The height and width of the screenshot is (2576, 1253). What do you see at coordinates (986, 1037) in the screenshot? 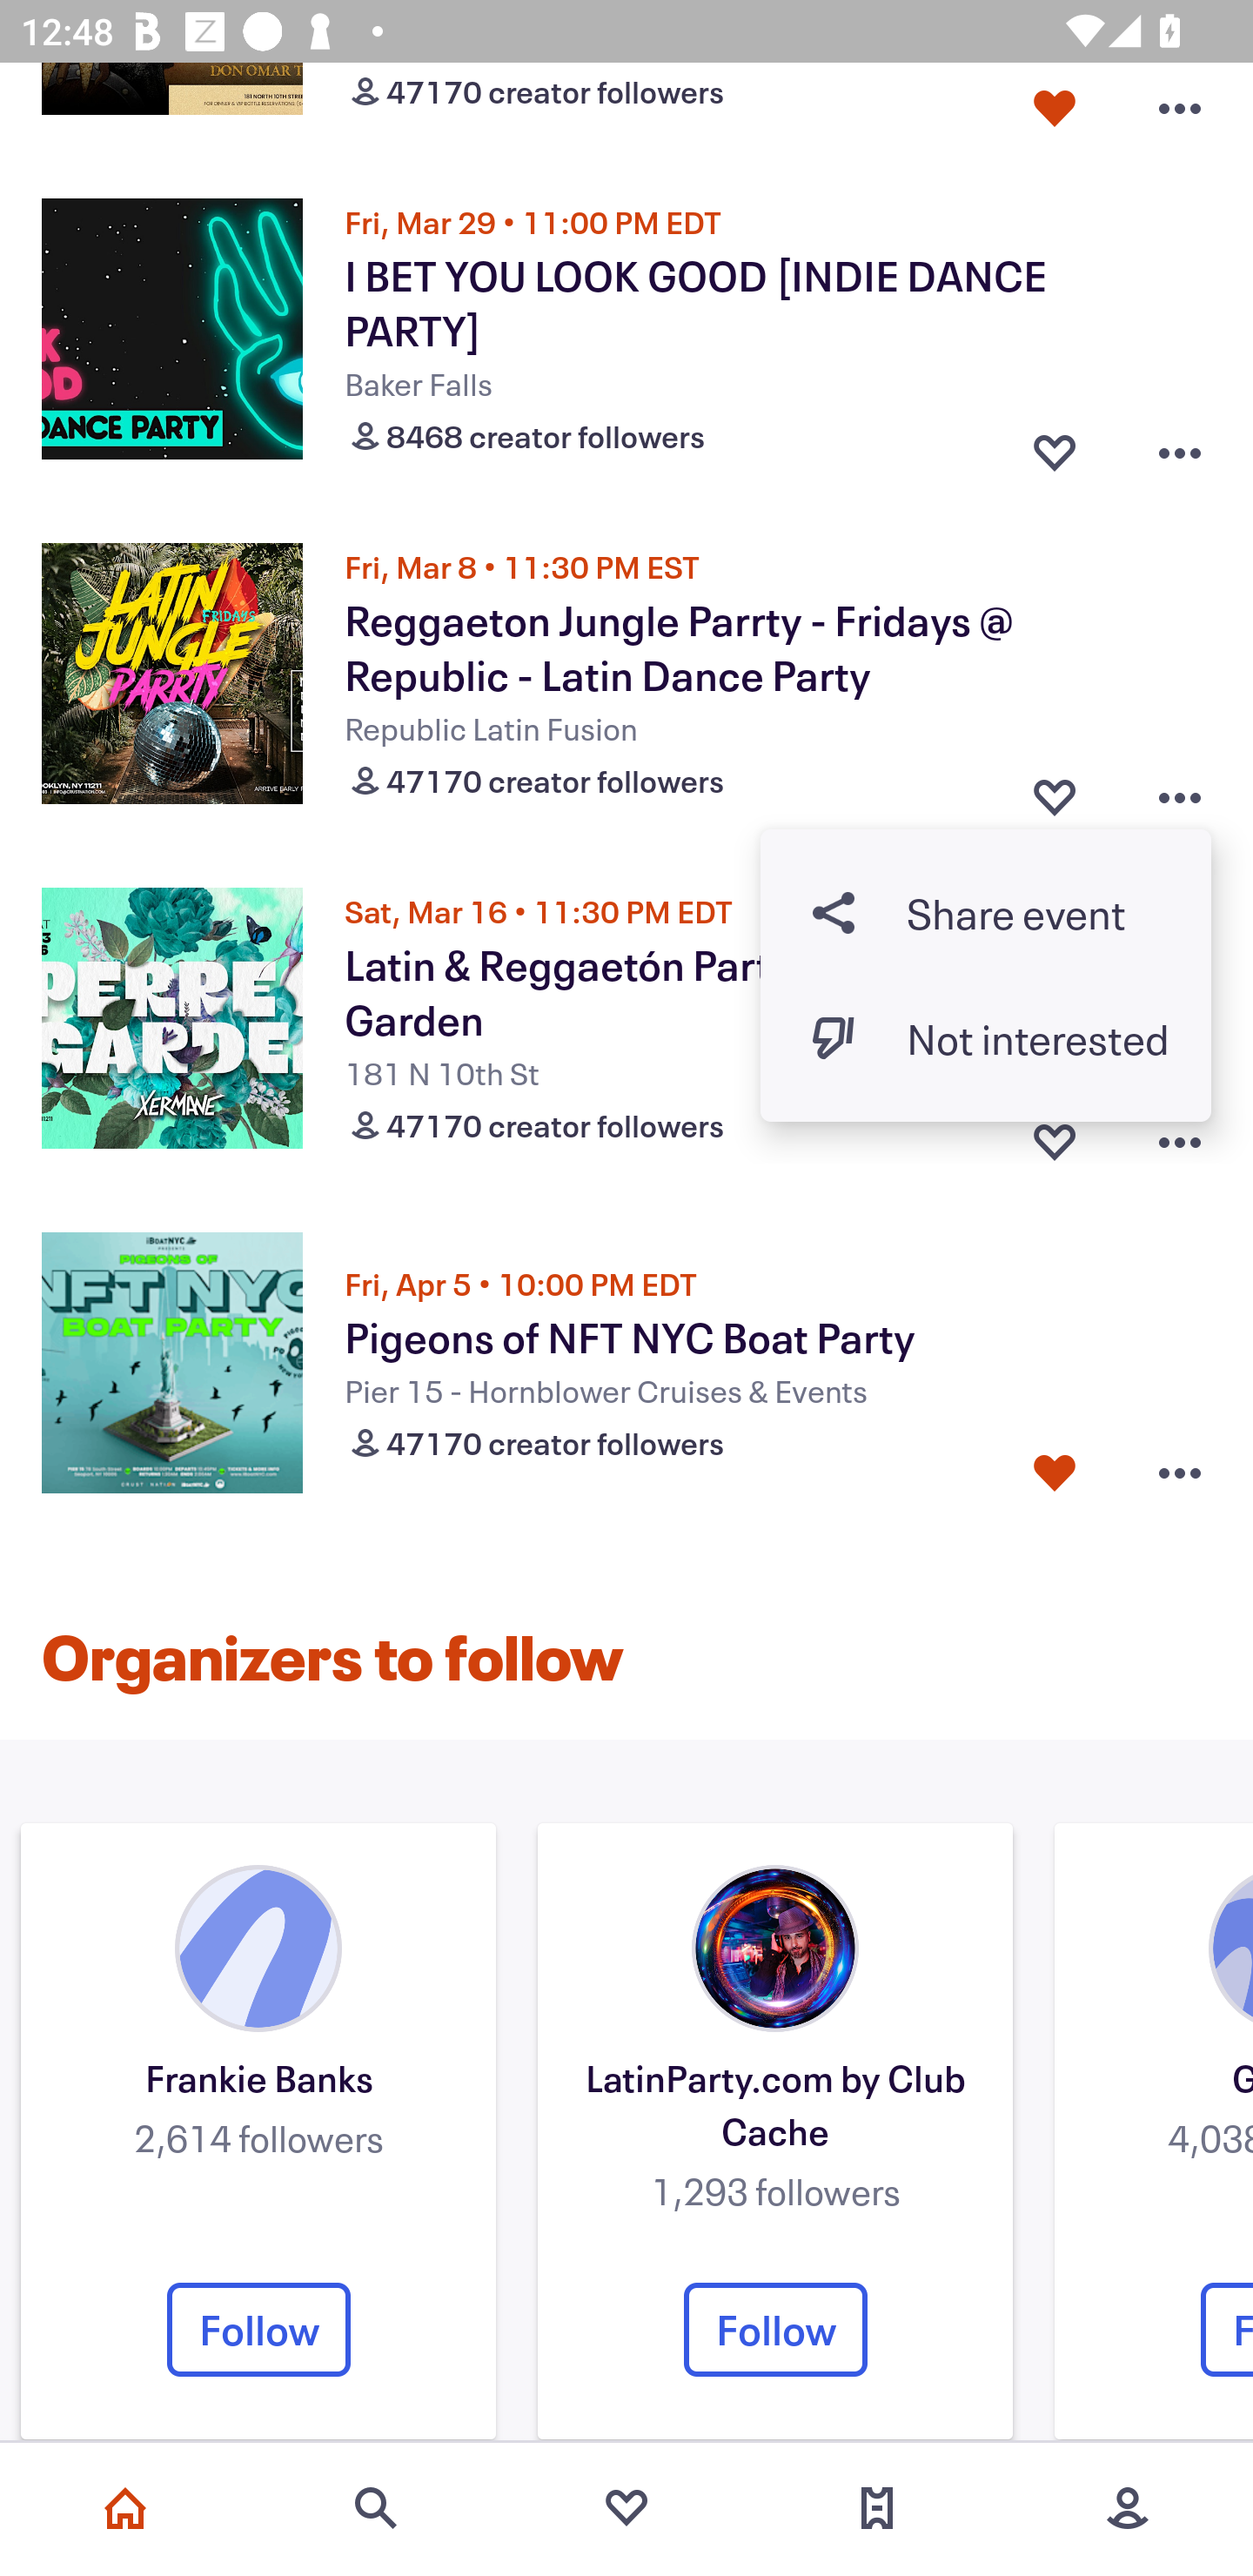
I see `Dislike event button Not interested` at bounding box center [986, 1037].